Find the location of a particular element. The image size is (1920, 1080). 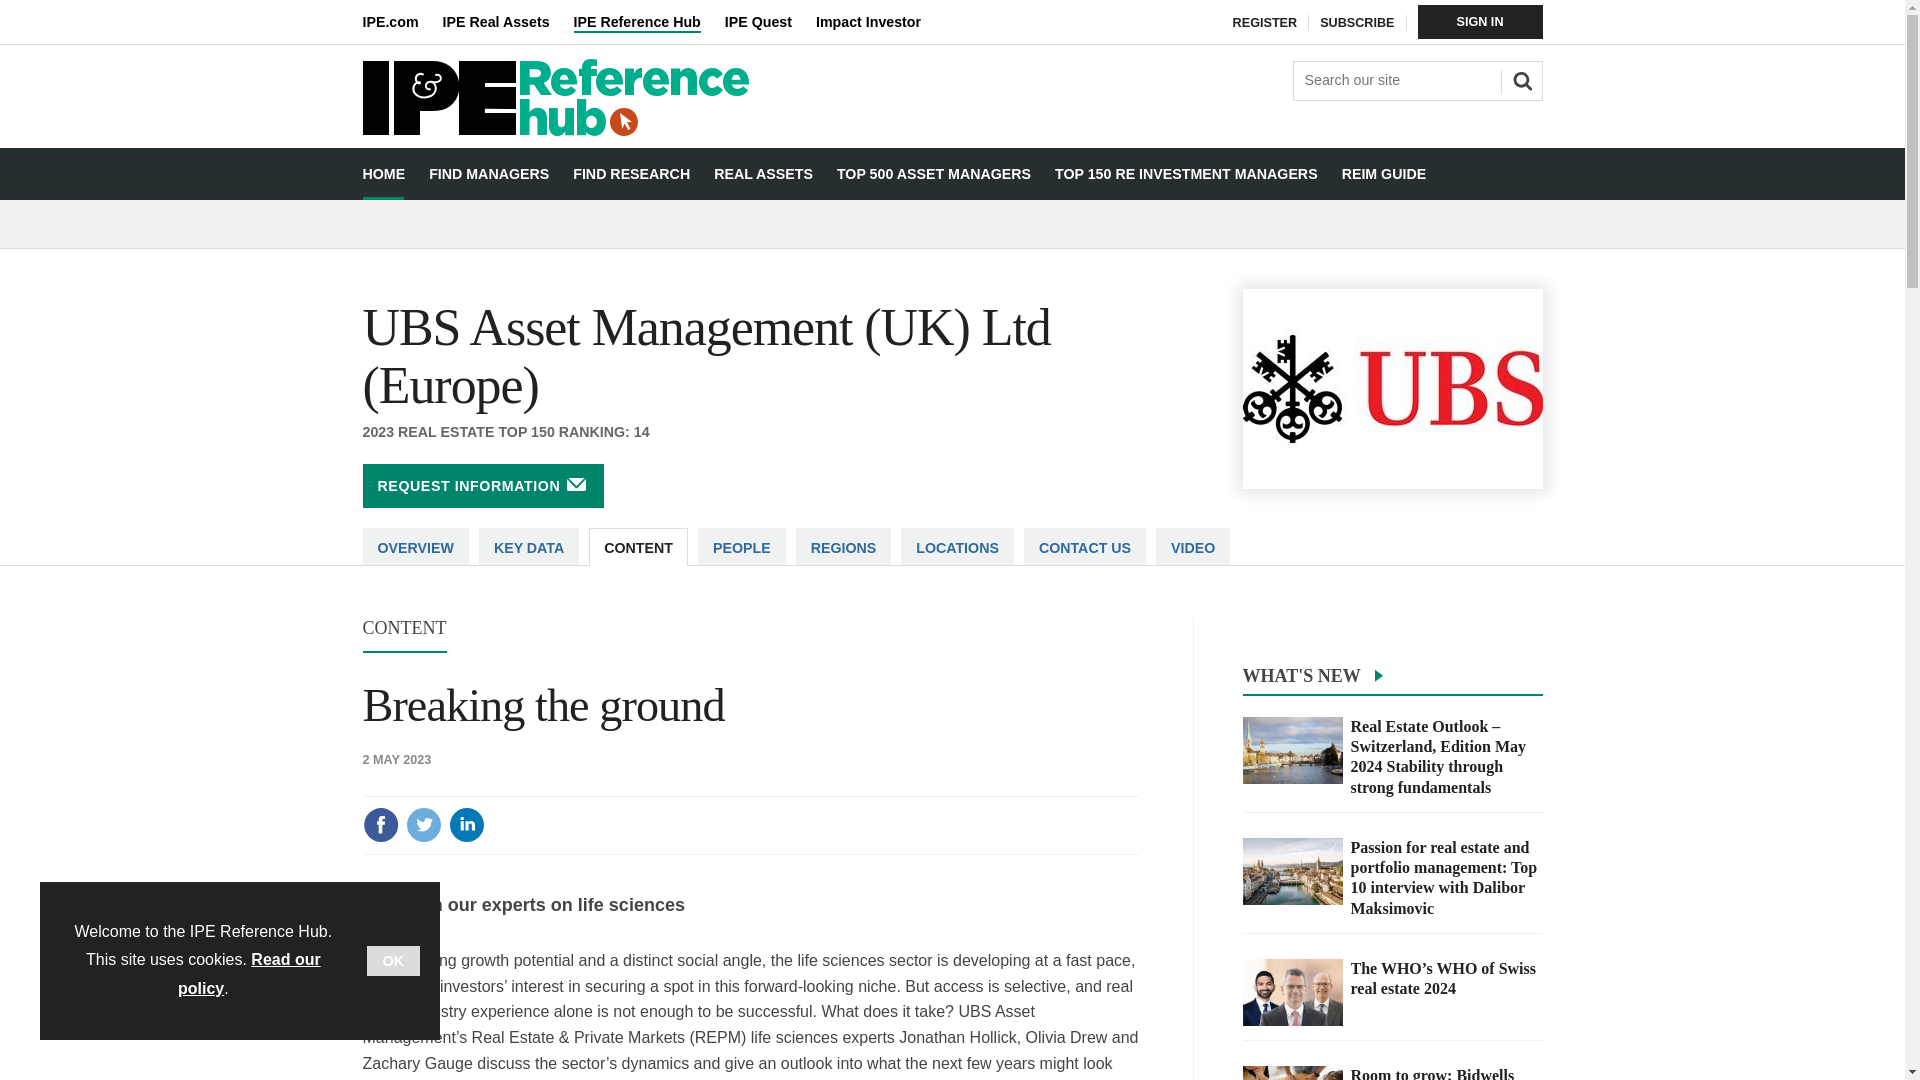

REQUEST INFORMATION is located at coordinates (483, 486).